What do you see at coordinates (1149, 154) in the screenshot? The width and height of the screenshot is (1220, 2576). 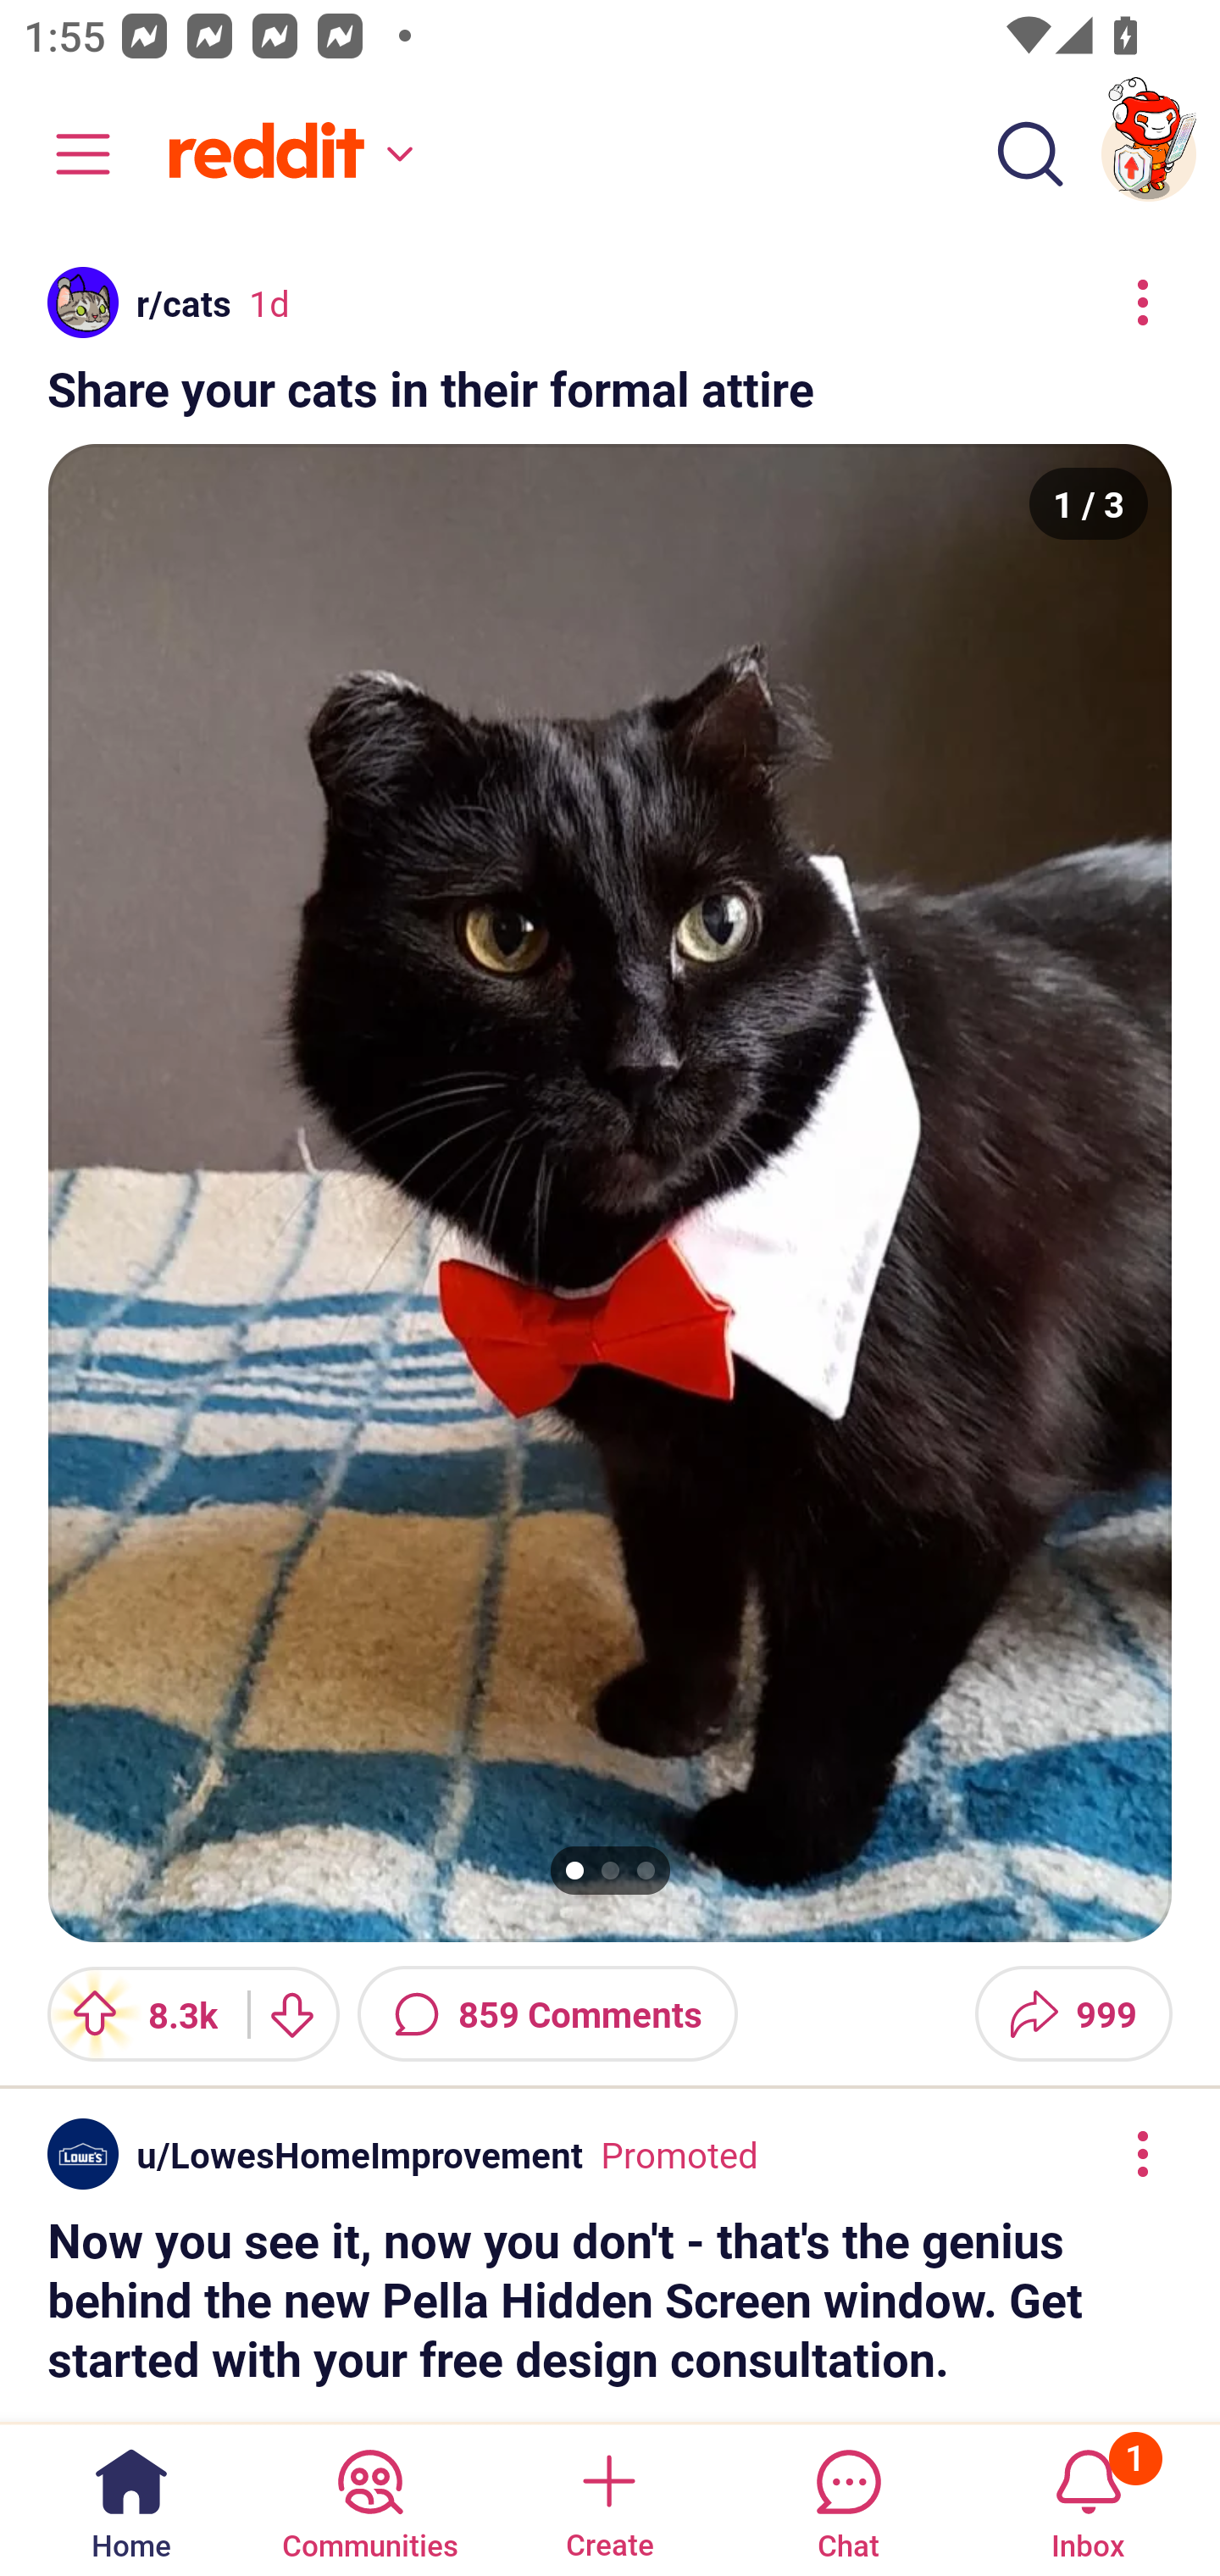 I see `TestAppium002 account` at bounding box center [1149, 154].